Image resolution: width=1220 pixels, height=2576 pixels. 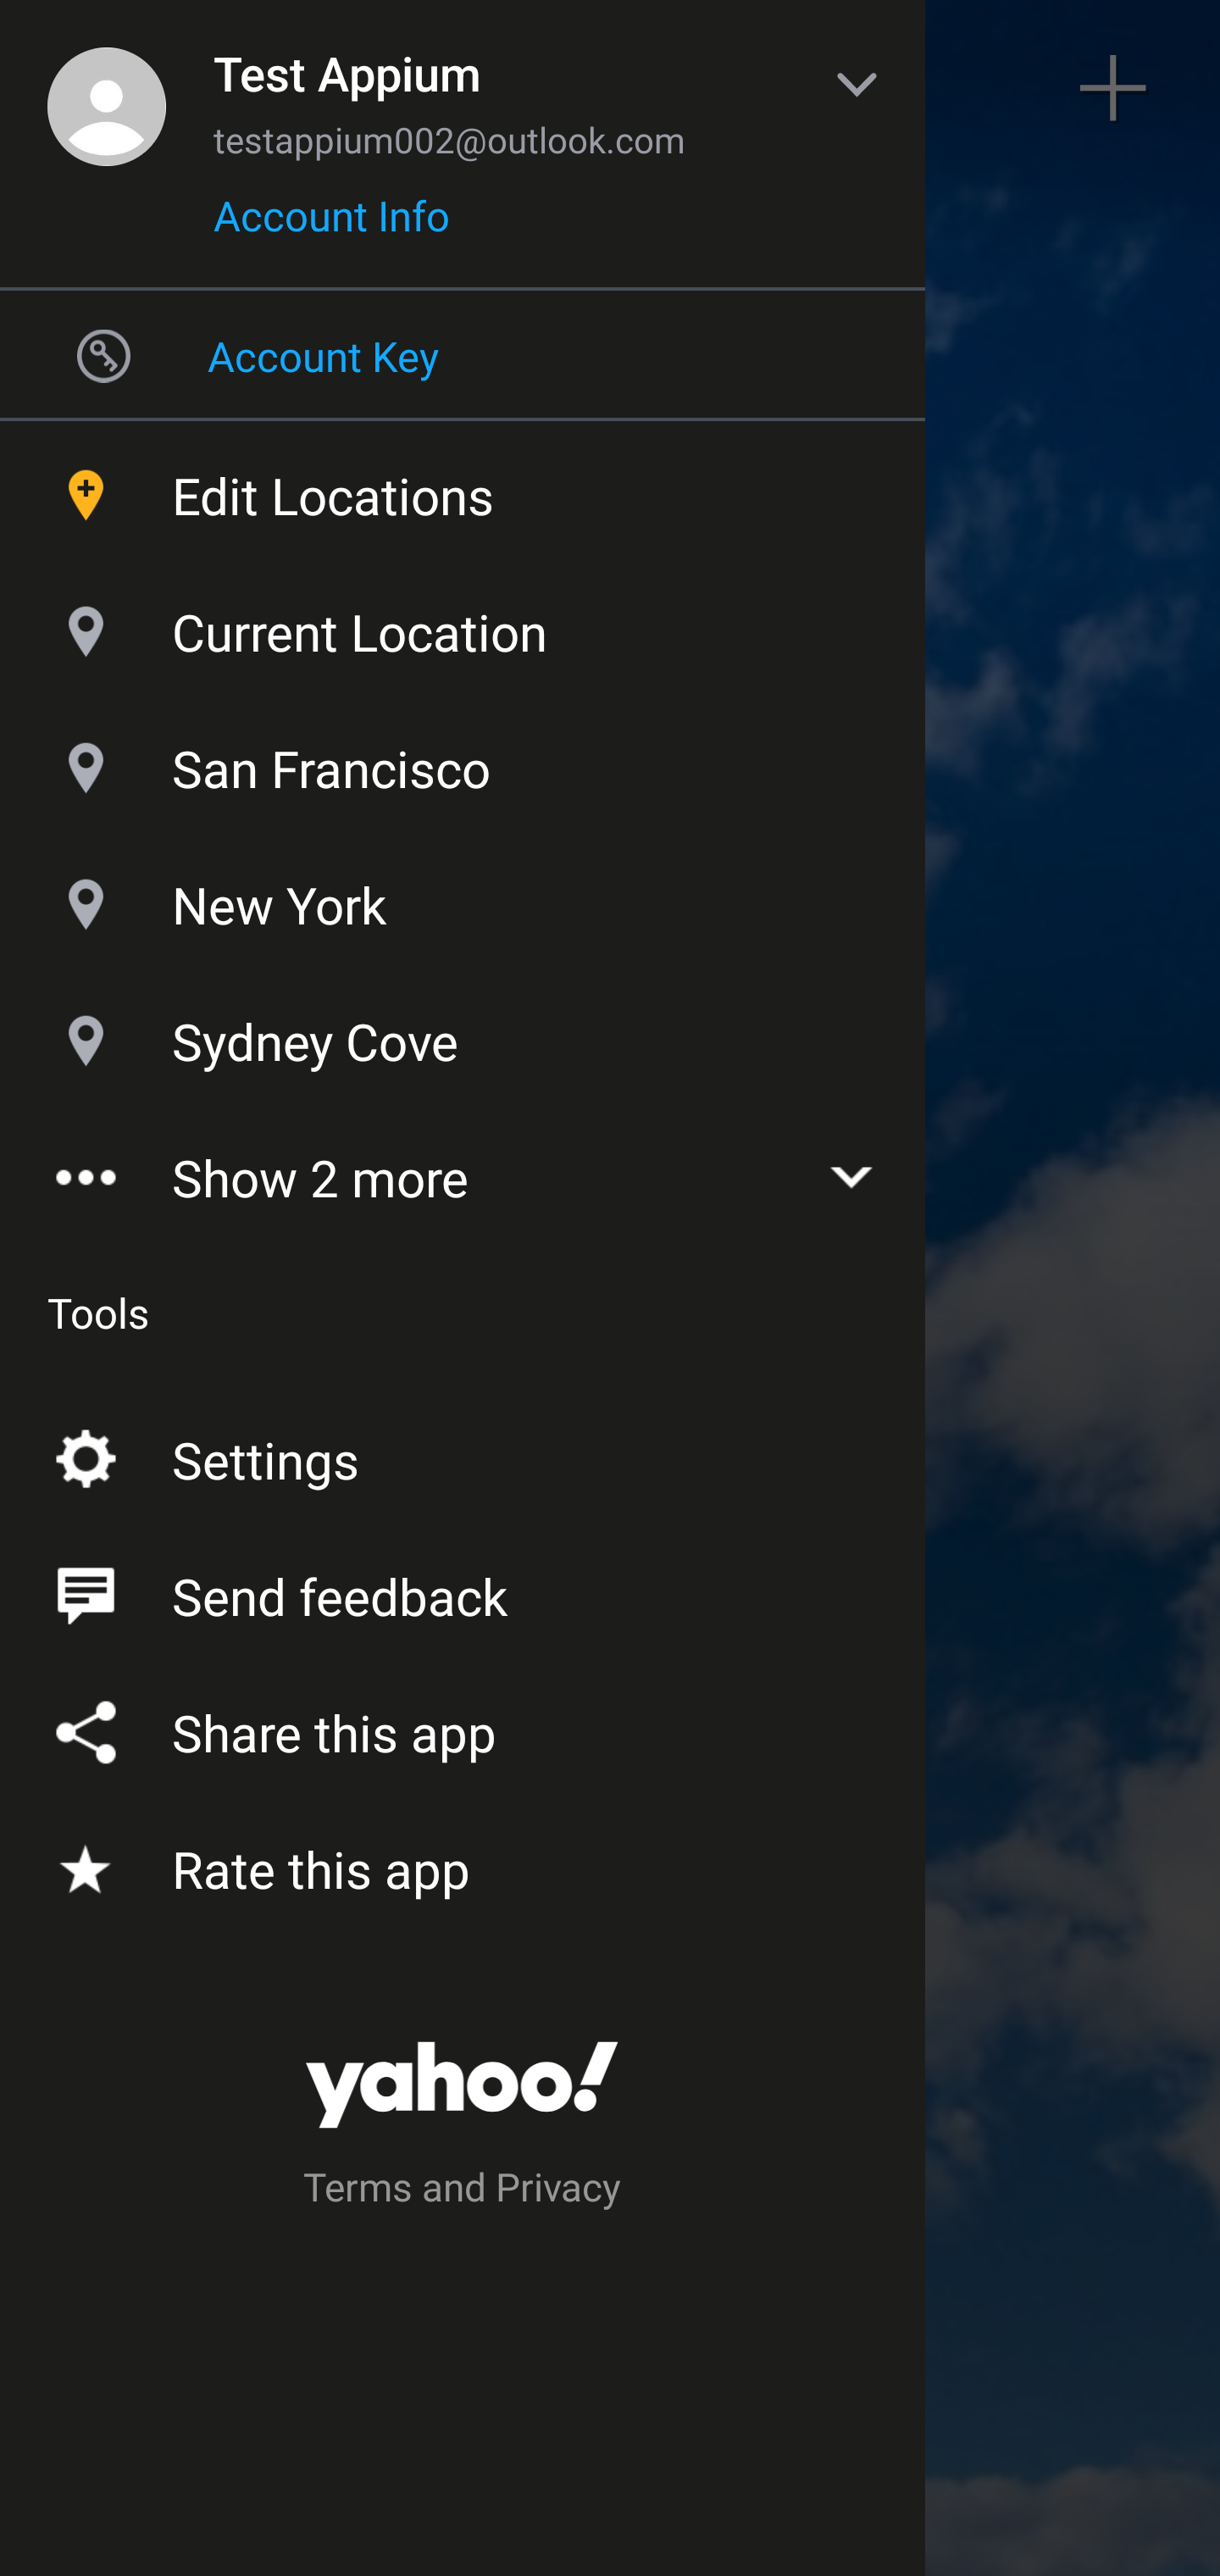 I want to click on Account Key, so click(x=463, y=355).